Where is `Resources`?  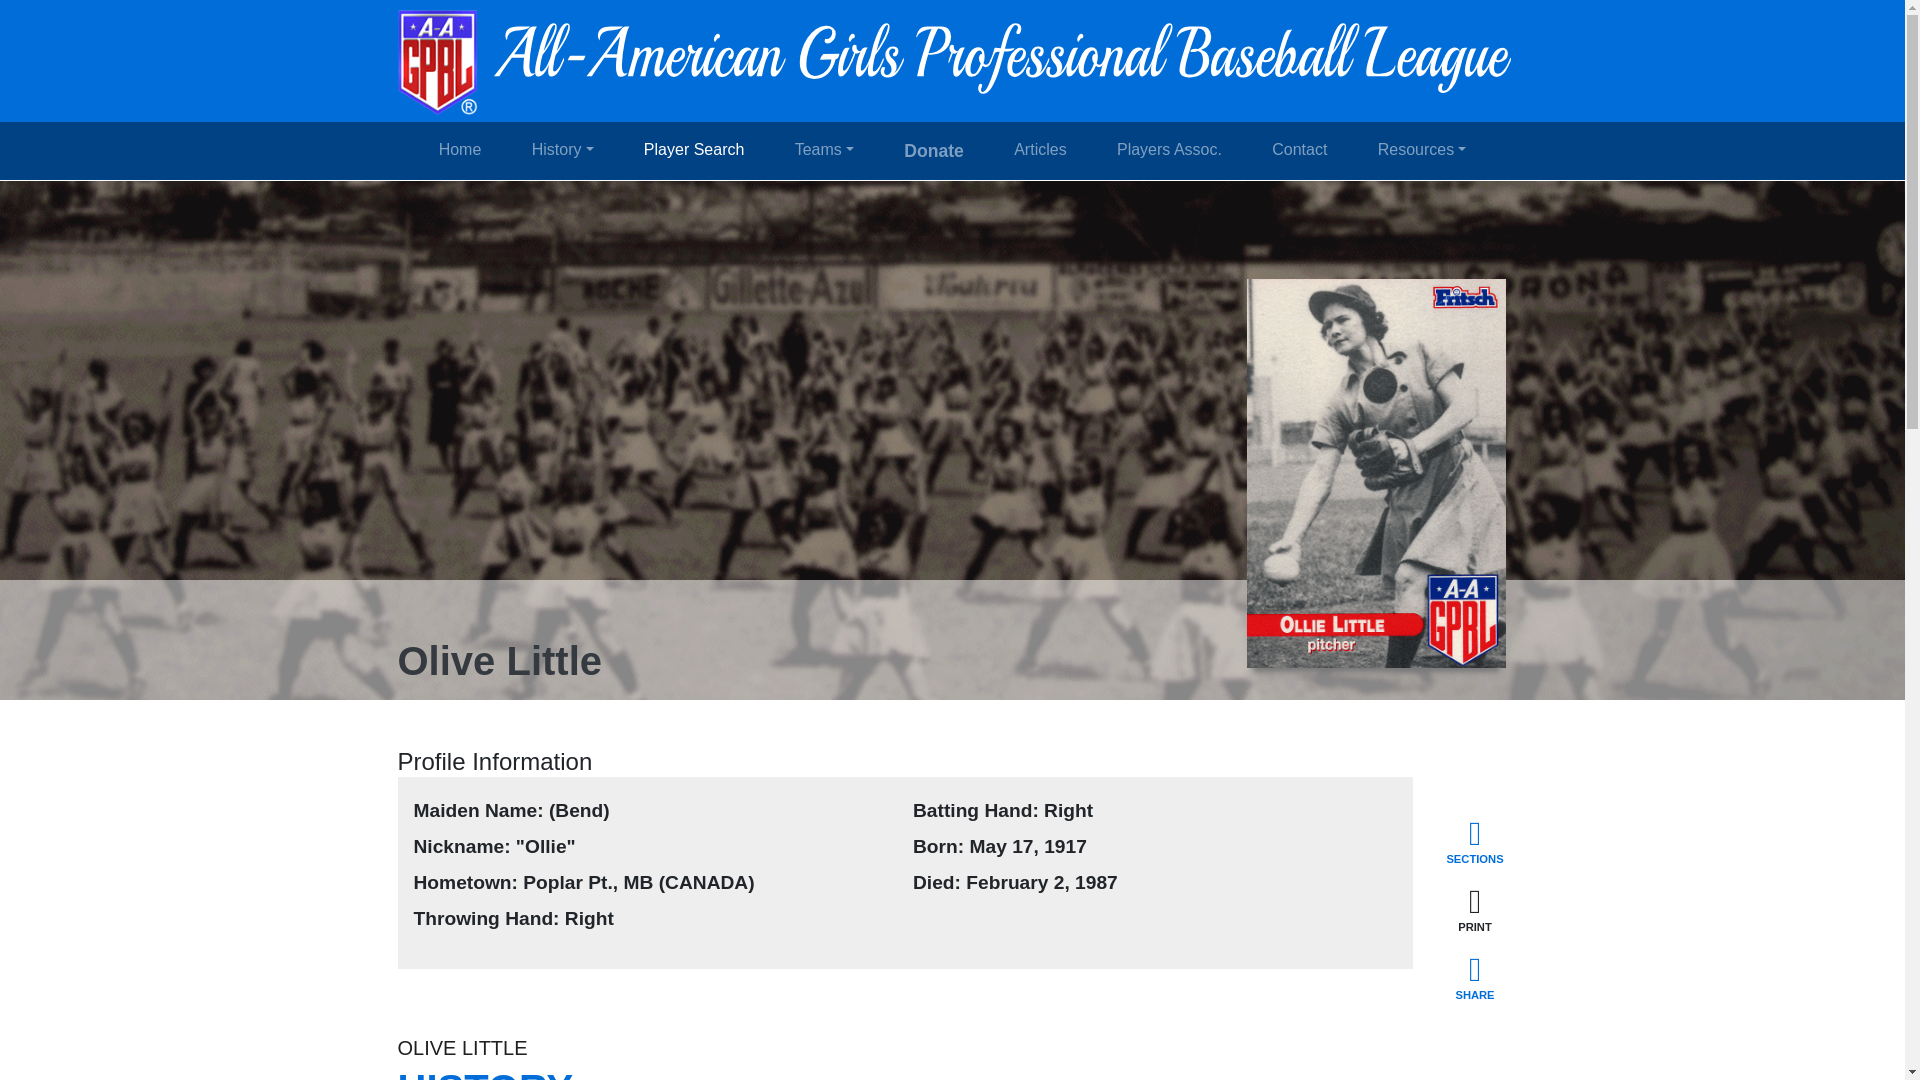
Resources is located at coordinates (1422, 149).